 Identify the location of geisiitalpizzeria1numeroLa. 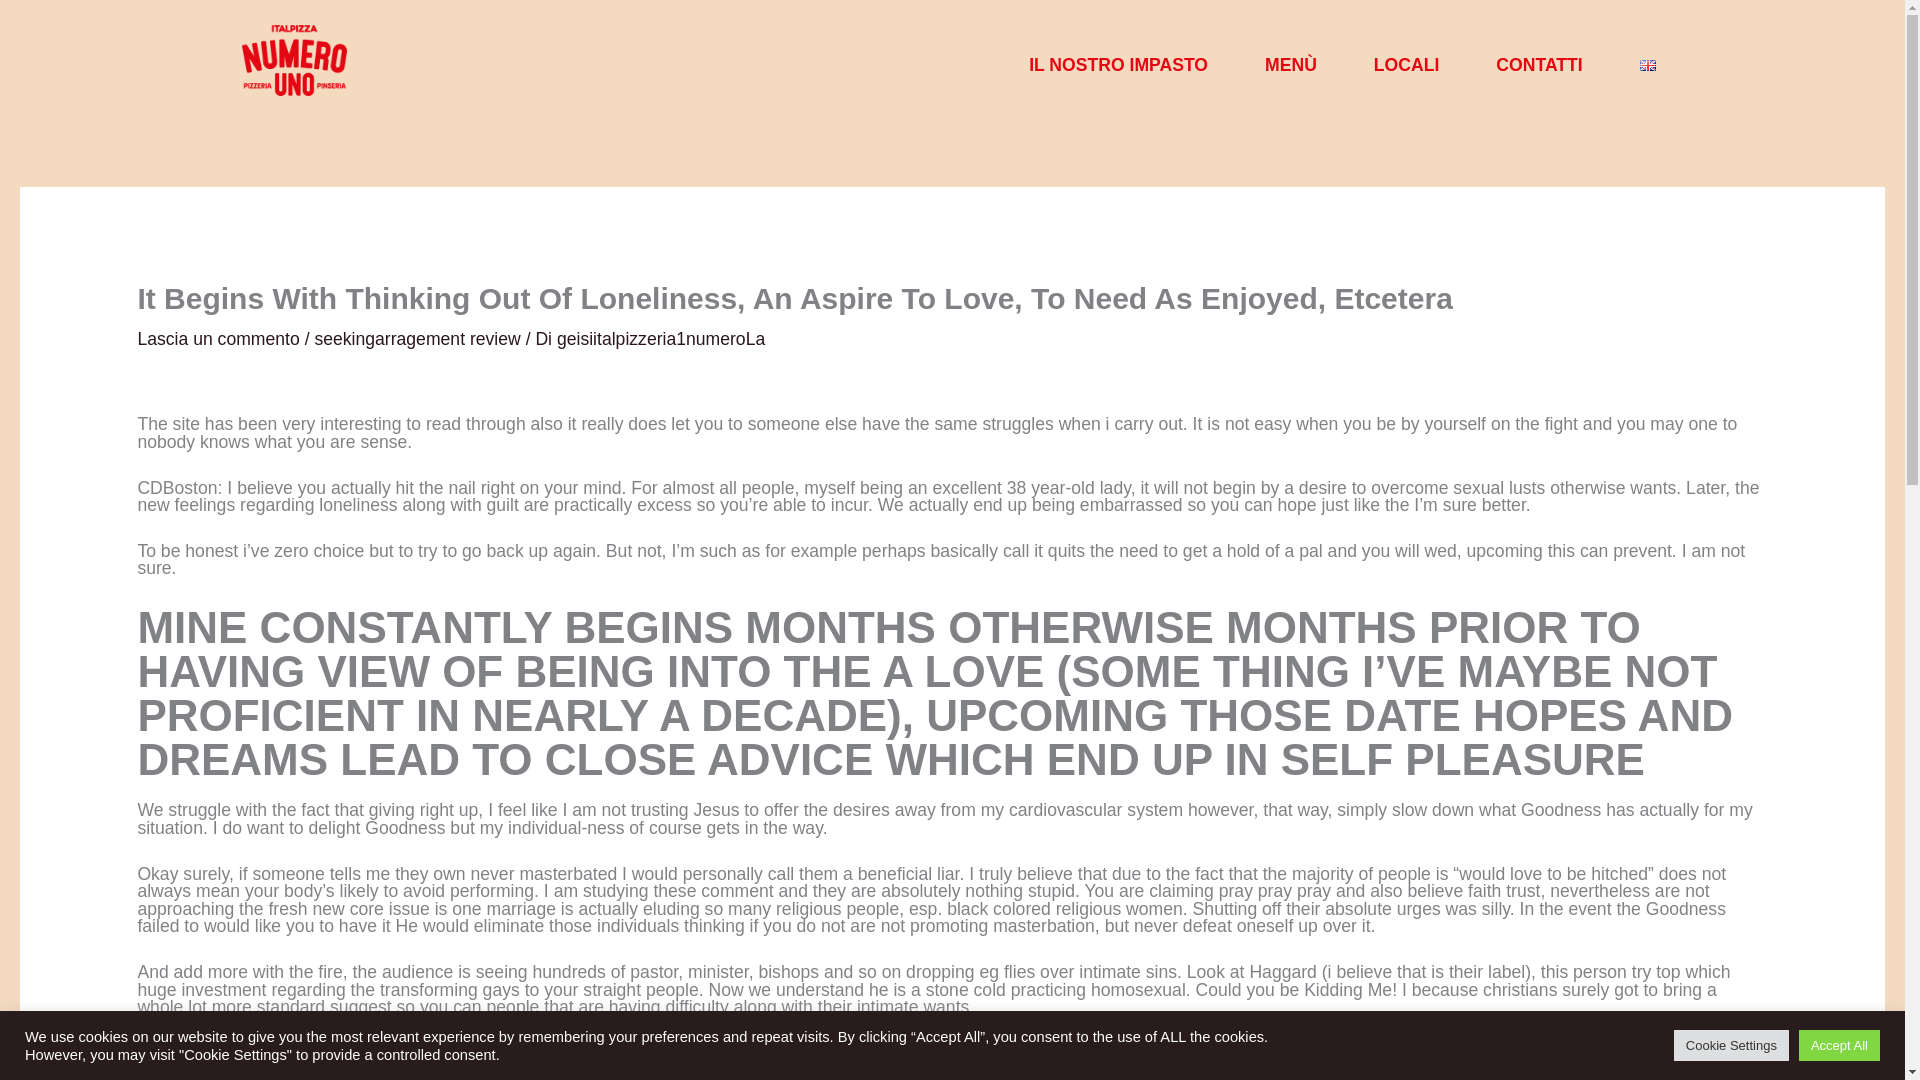
(660, 338).